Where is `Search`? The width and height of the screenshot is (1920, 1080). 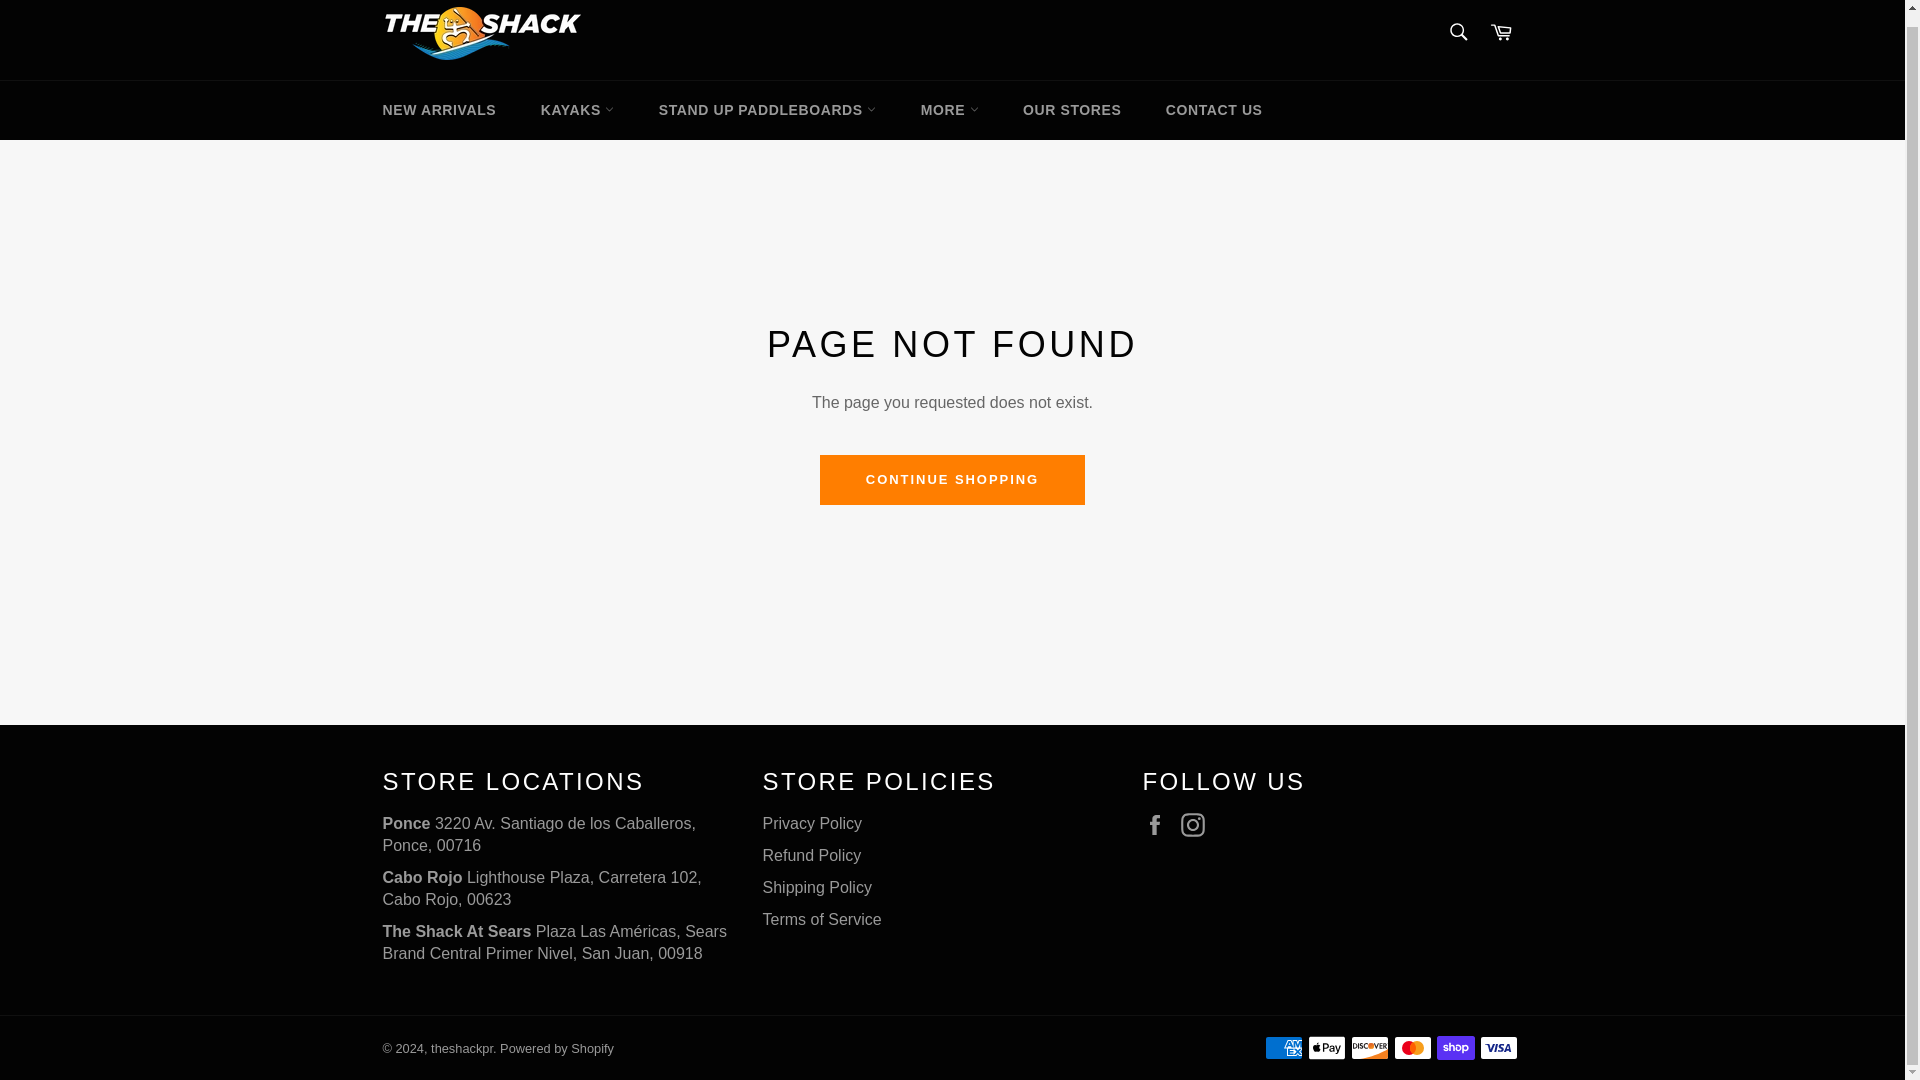
Search is located at coordinates (1457, 31).